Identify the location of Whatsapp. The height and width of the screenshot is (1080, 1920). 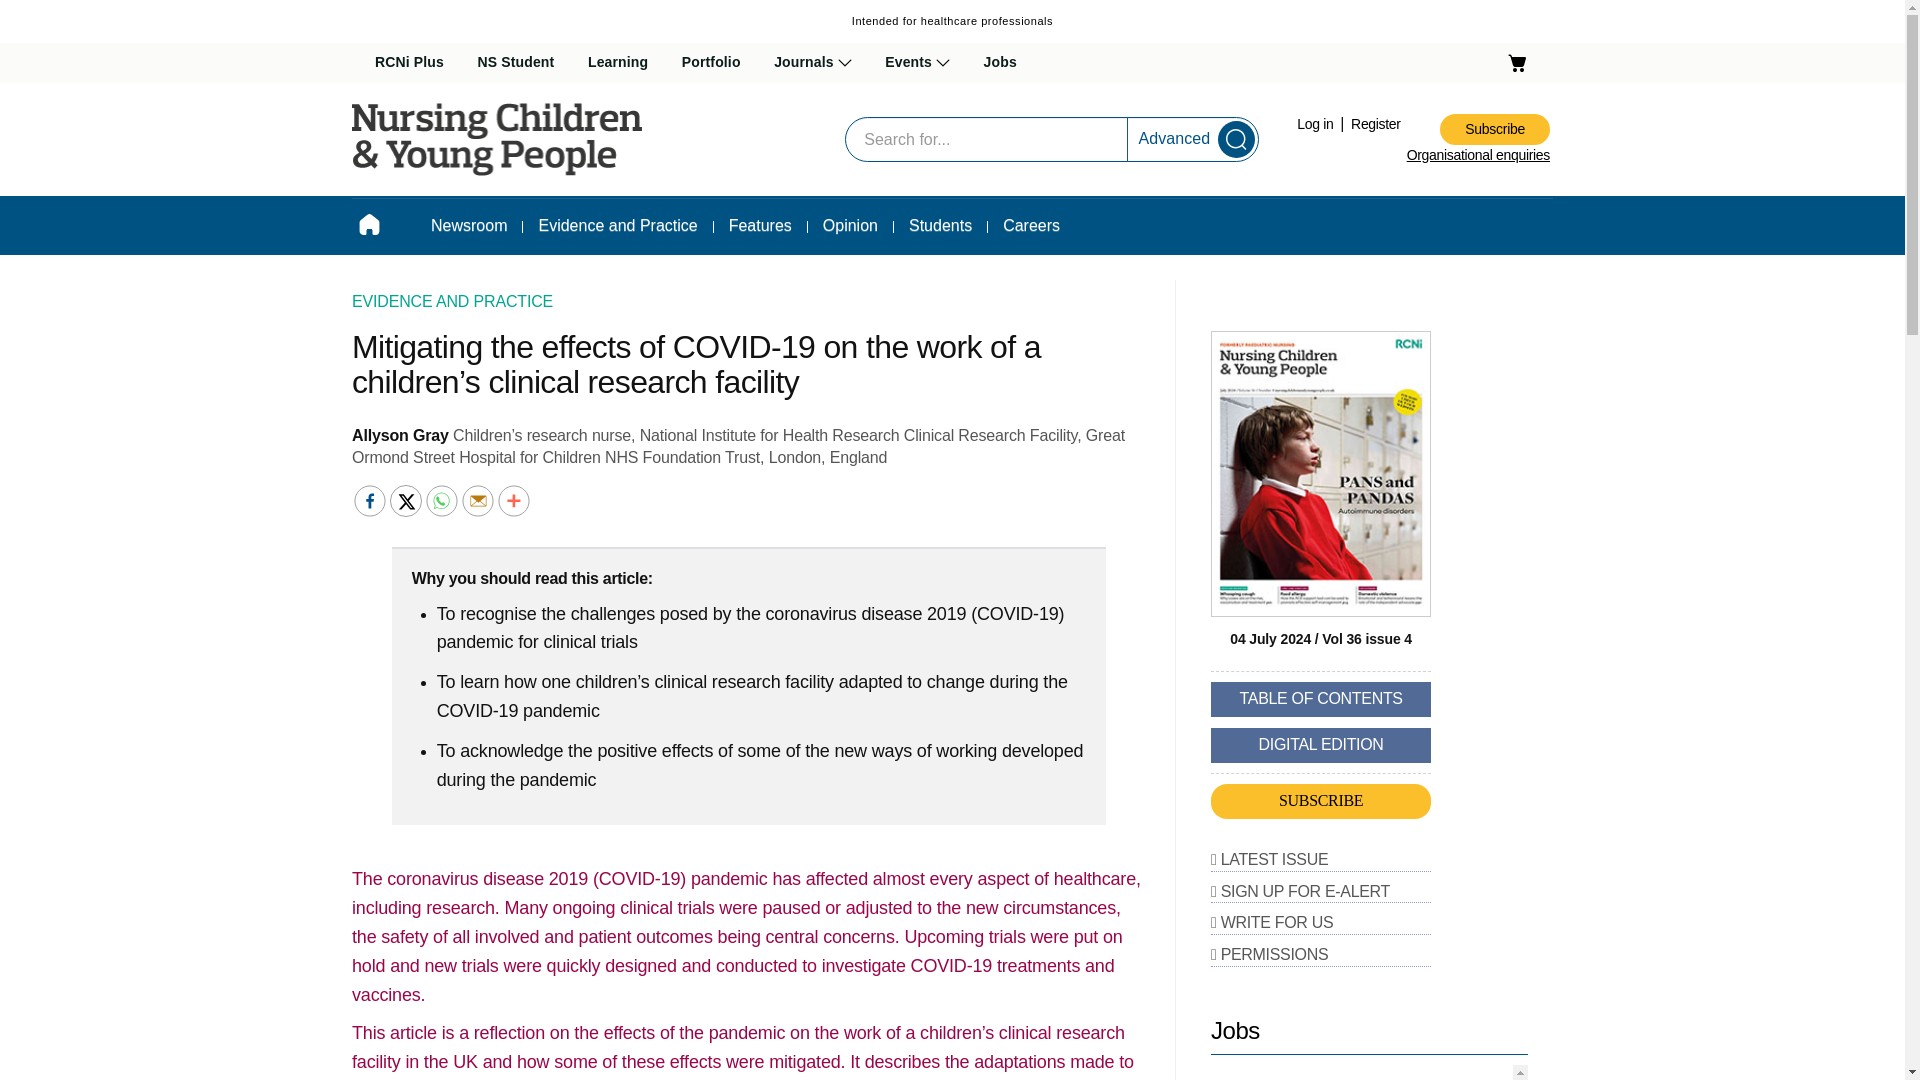
(442, 500).